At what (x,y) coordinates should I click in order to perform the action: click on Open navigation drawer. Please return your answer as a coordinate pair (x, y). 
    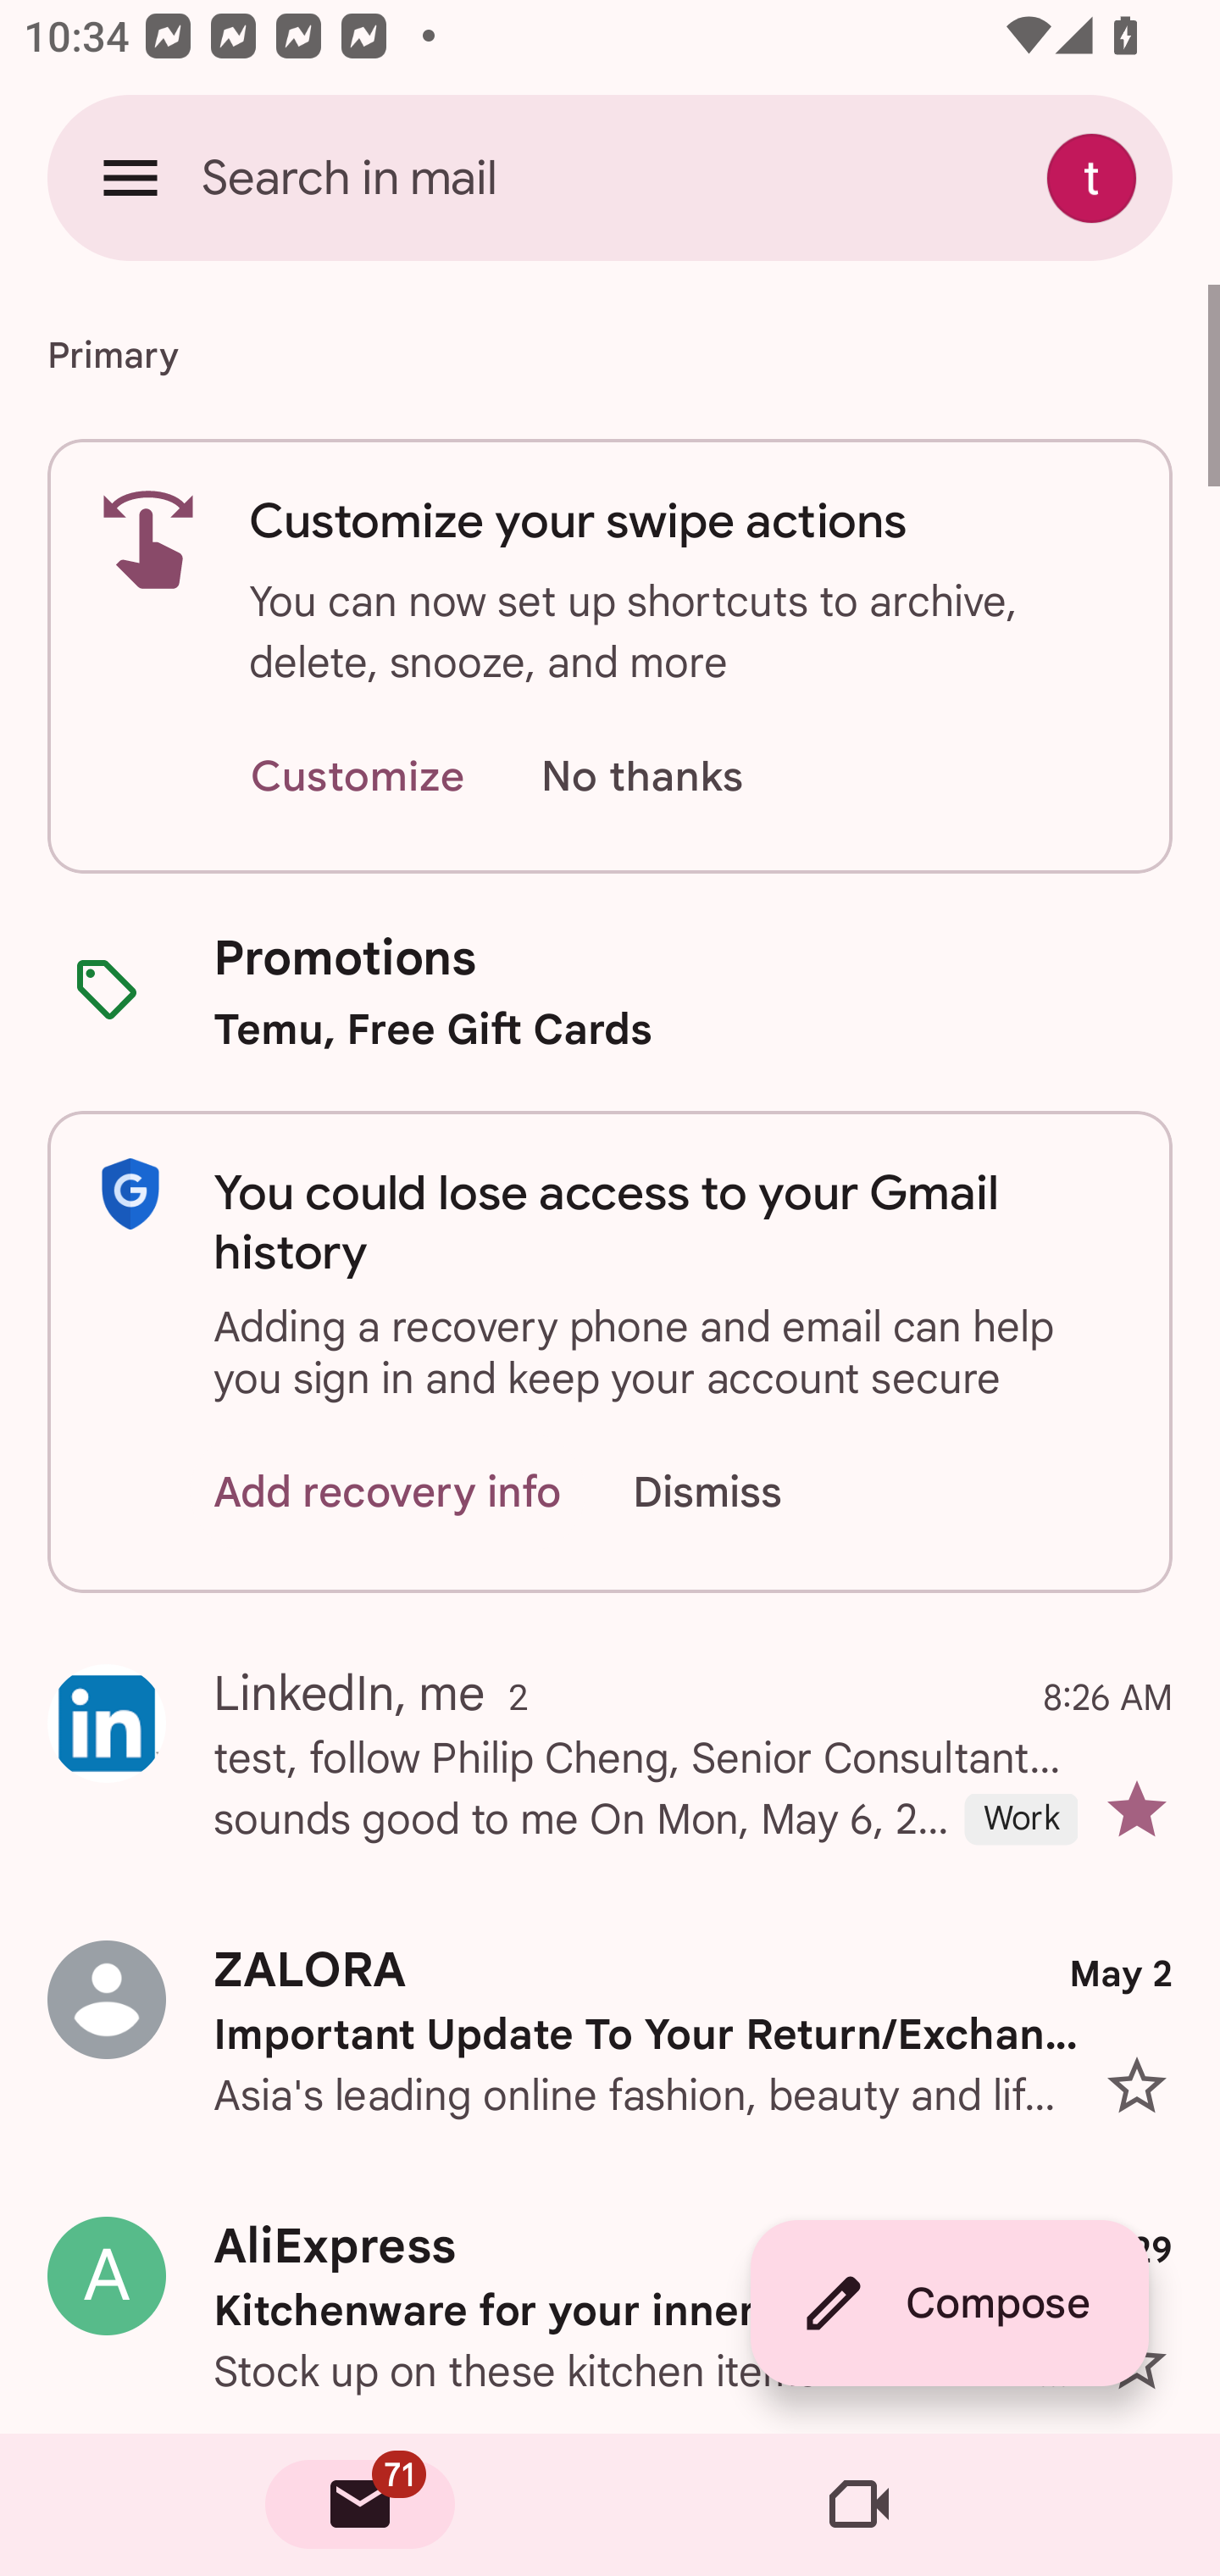
    Looking at the image, I should click on (130, 177).